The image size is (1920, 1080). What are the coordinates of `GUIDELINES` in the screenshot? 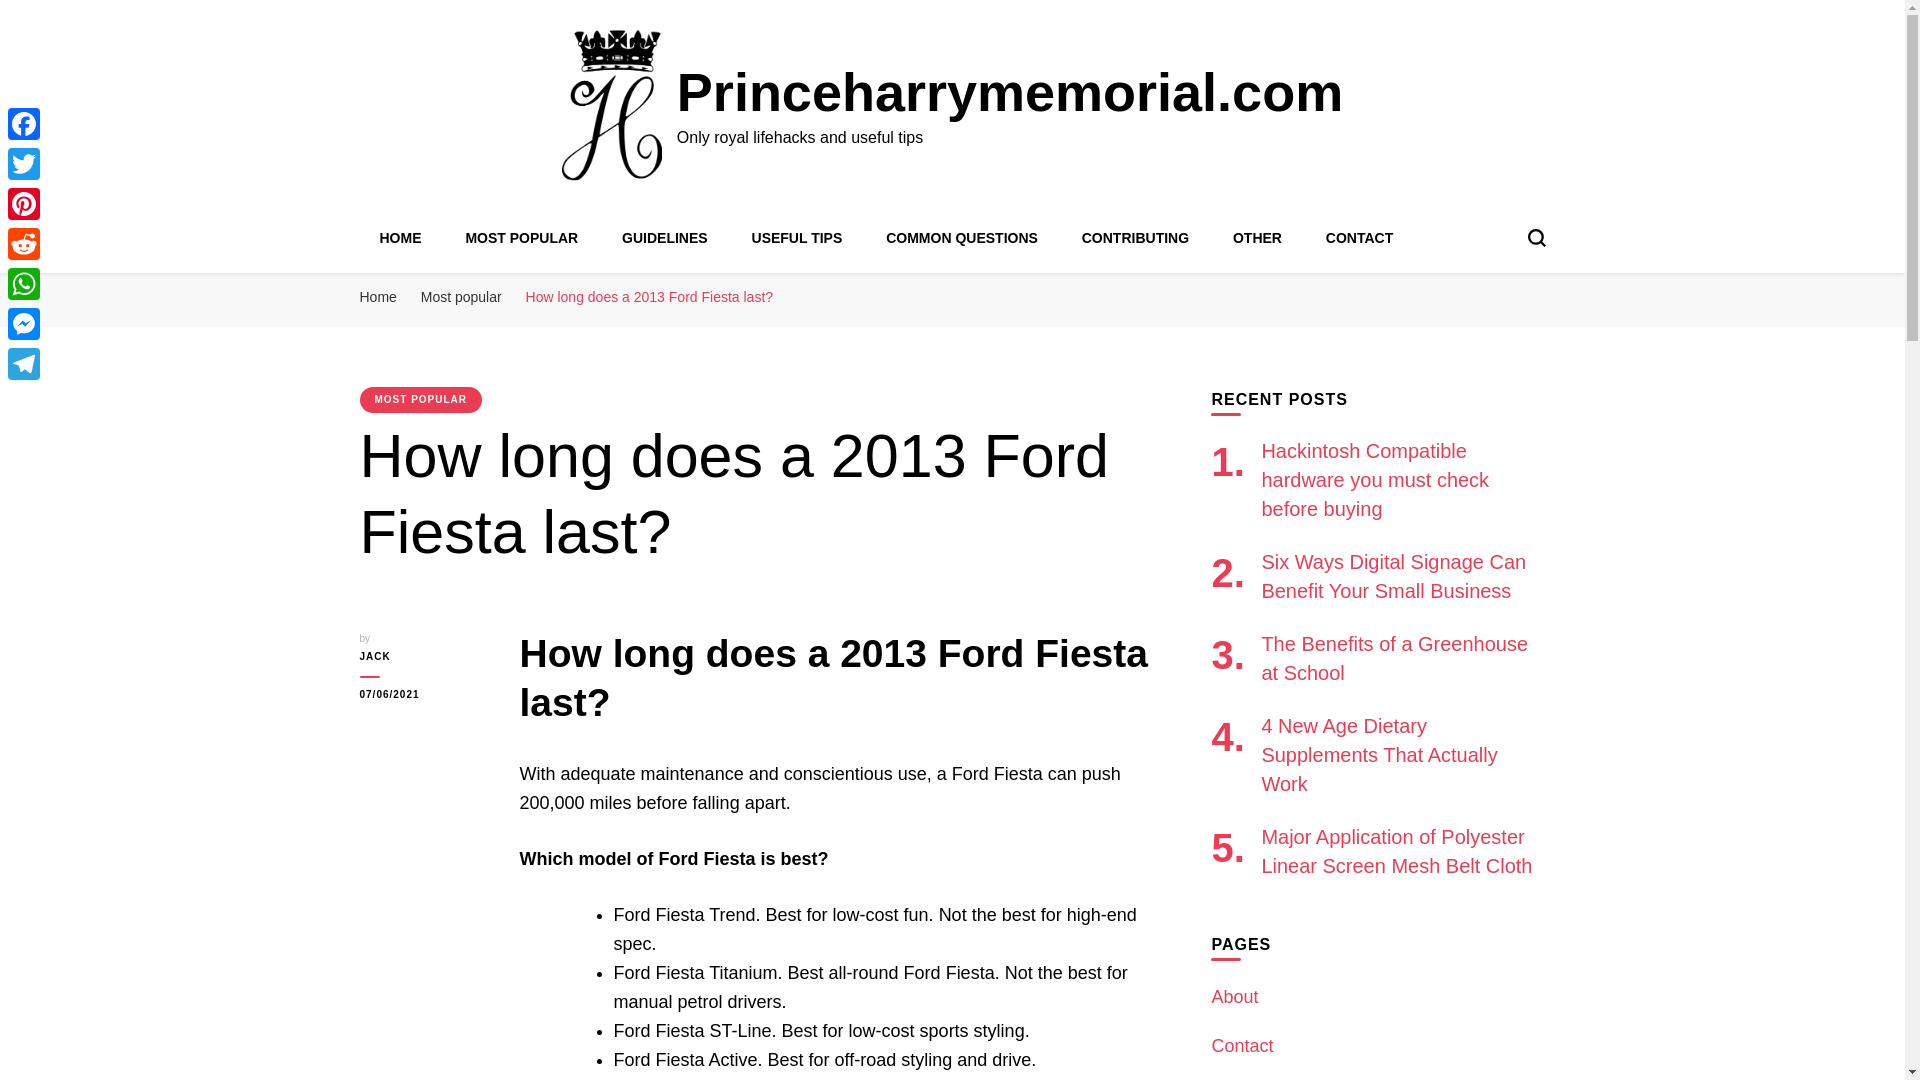 It's located at (665, 238).